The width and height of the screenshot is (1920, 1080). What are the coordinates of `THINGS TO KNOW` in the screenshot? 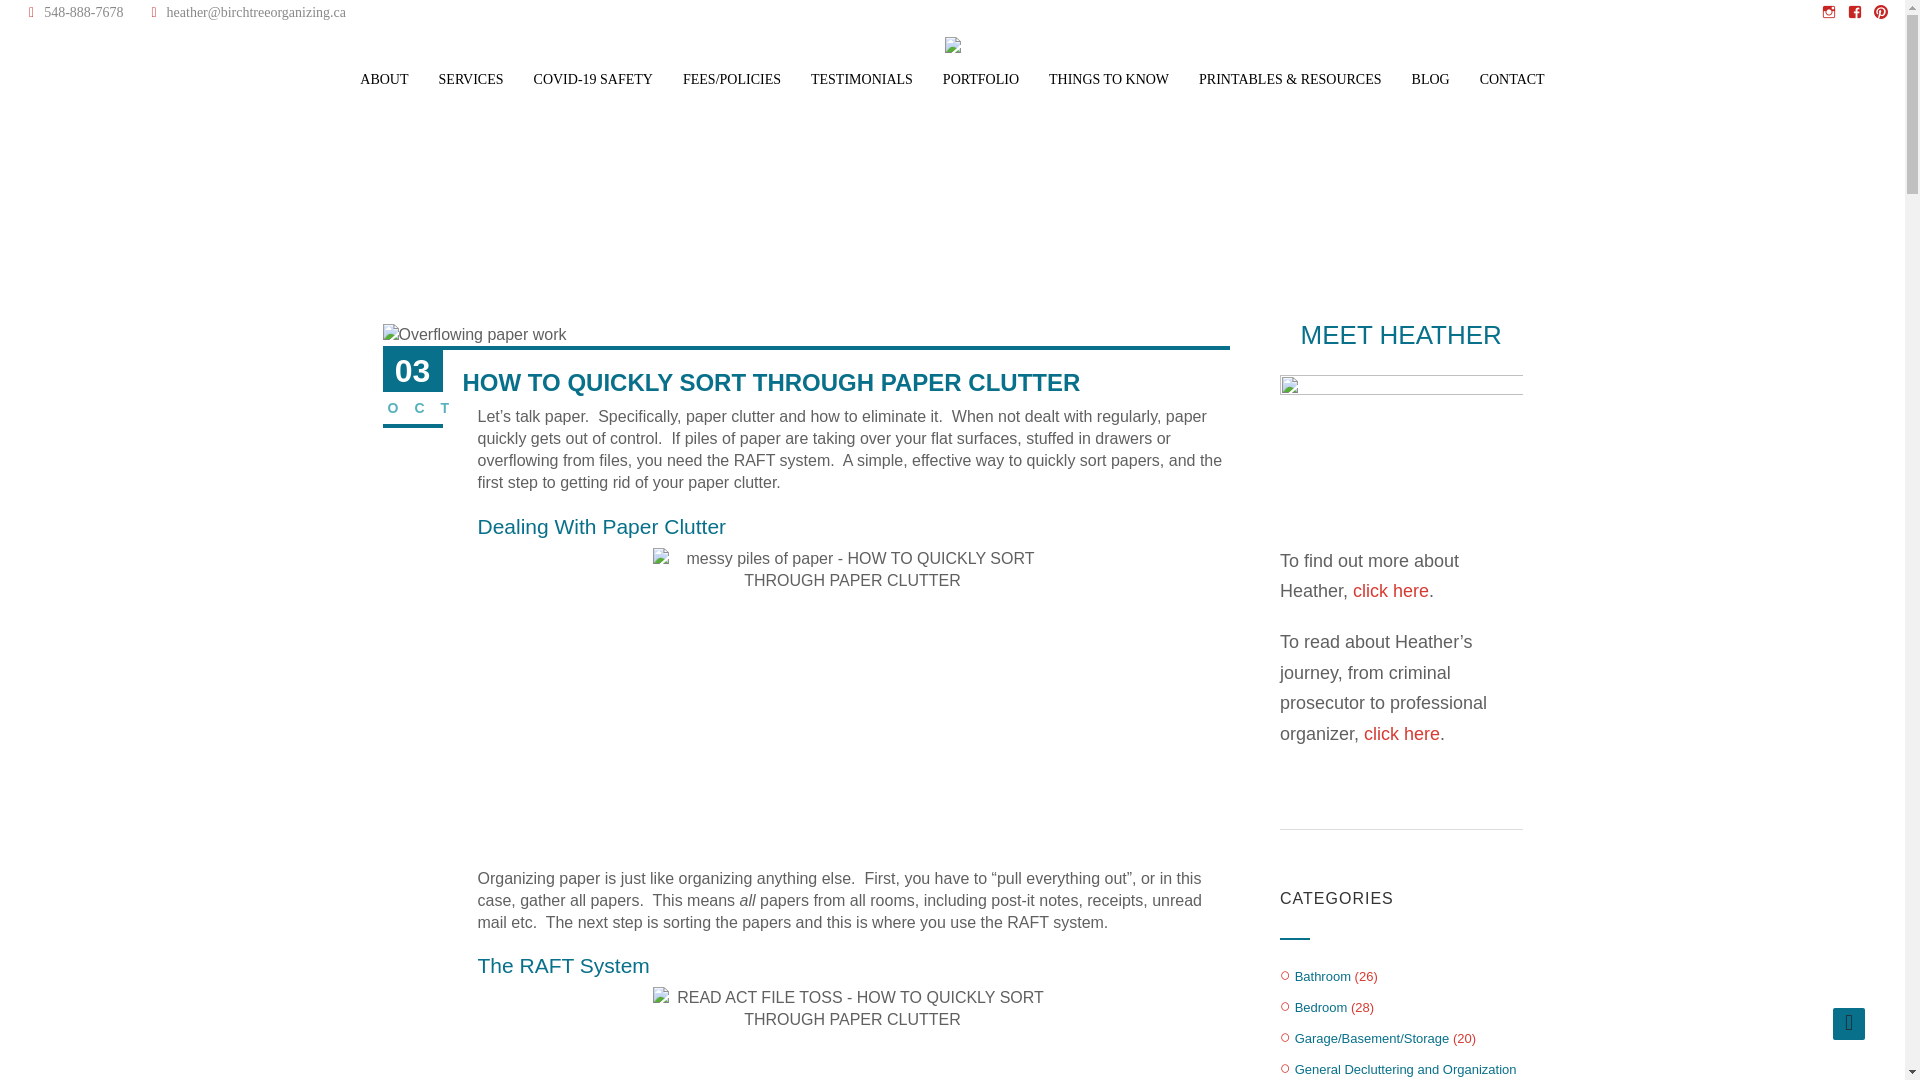 It's located at (1109, 80).